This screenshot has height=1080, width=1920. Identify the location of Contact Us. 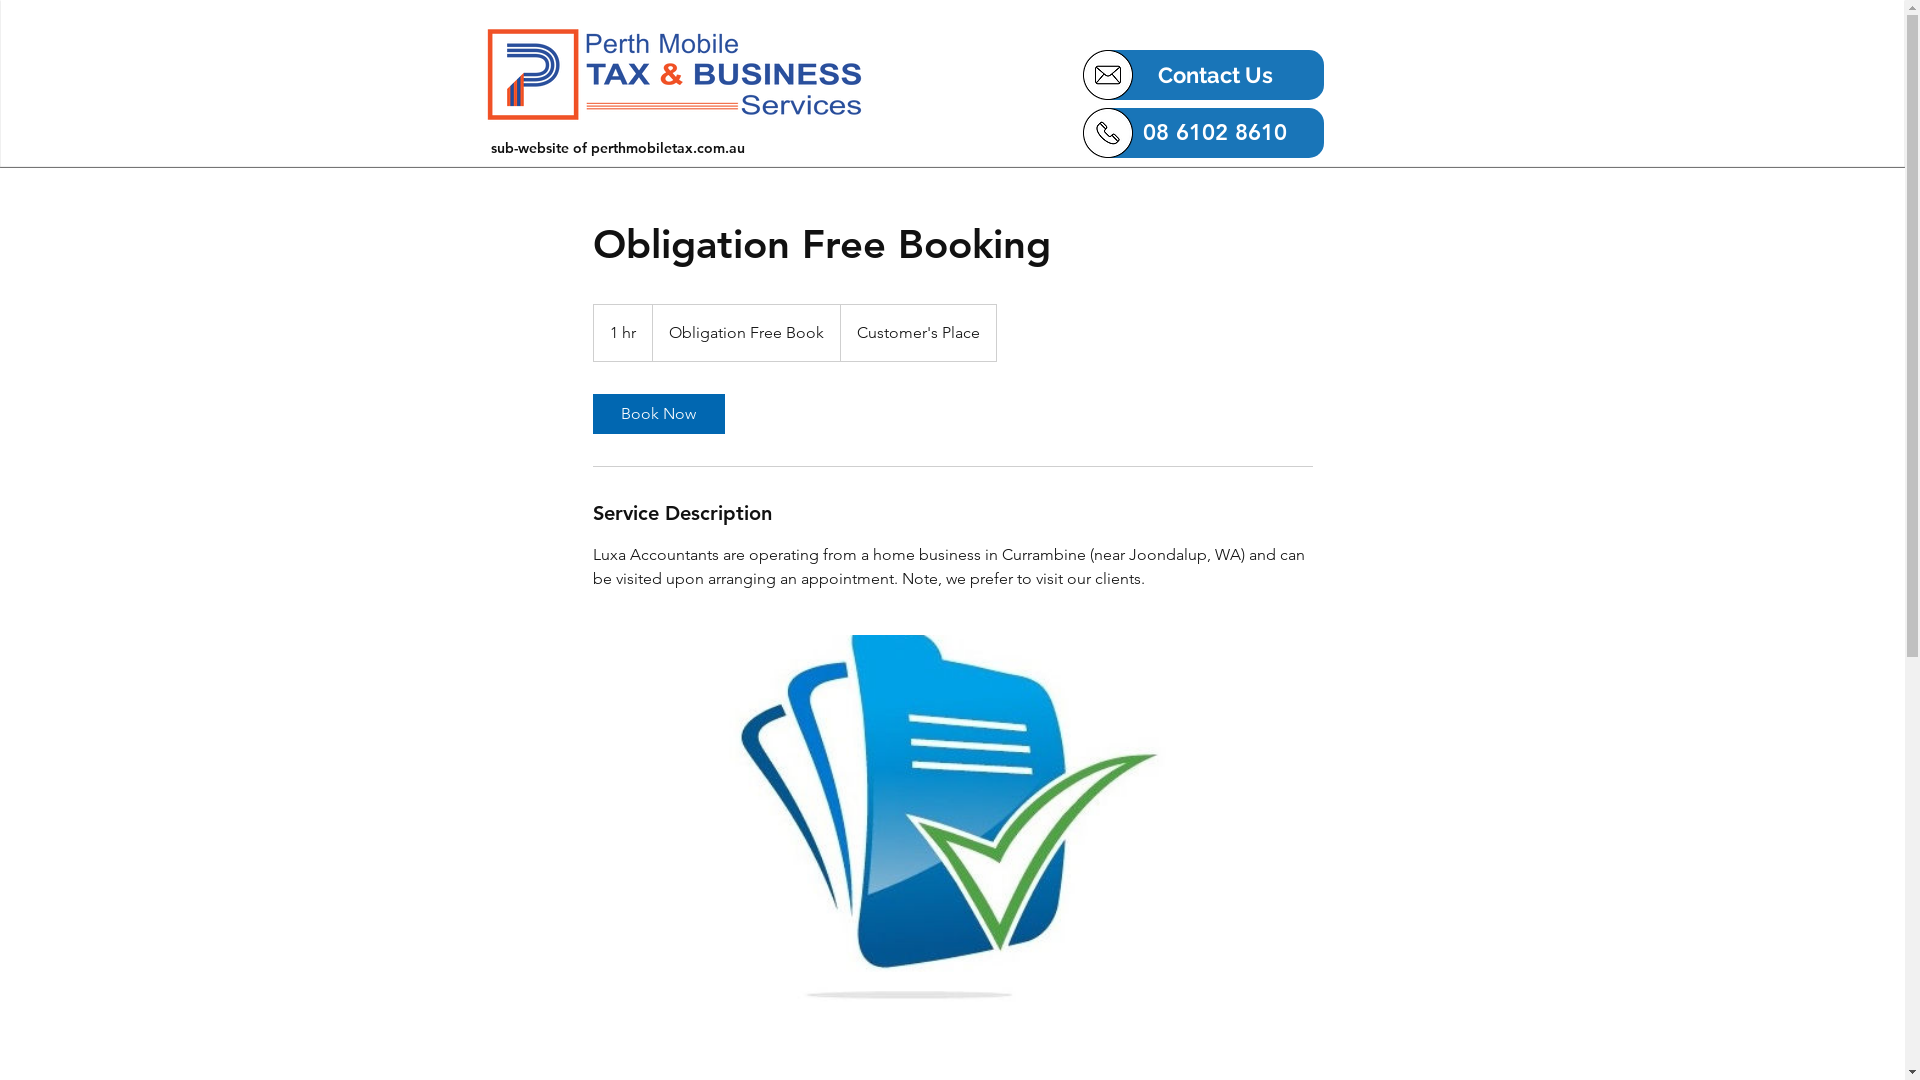
(1214, 75).